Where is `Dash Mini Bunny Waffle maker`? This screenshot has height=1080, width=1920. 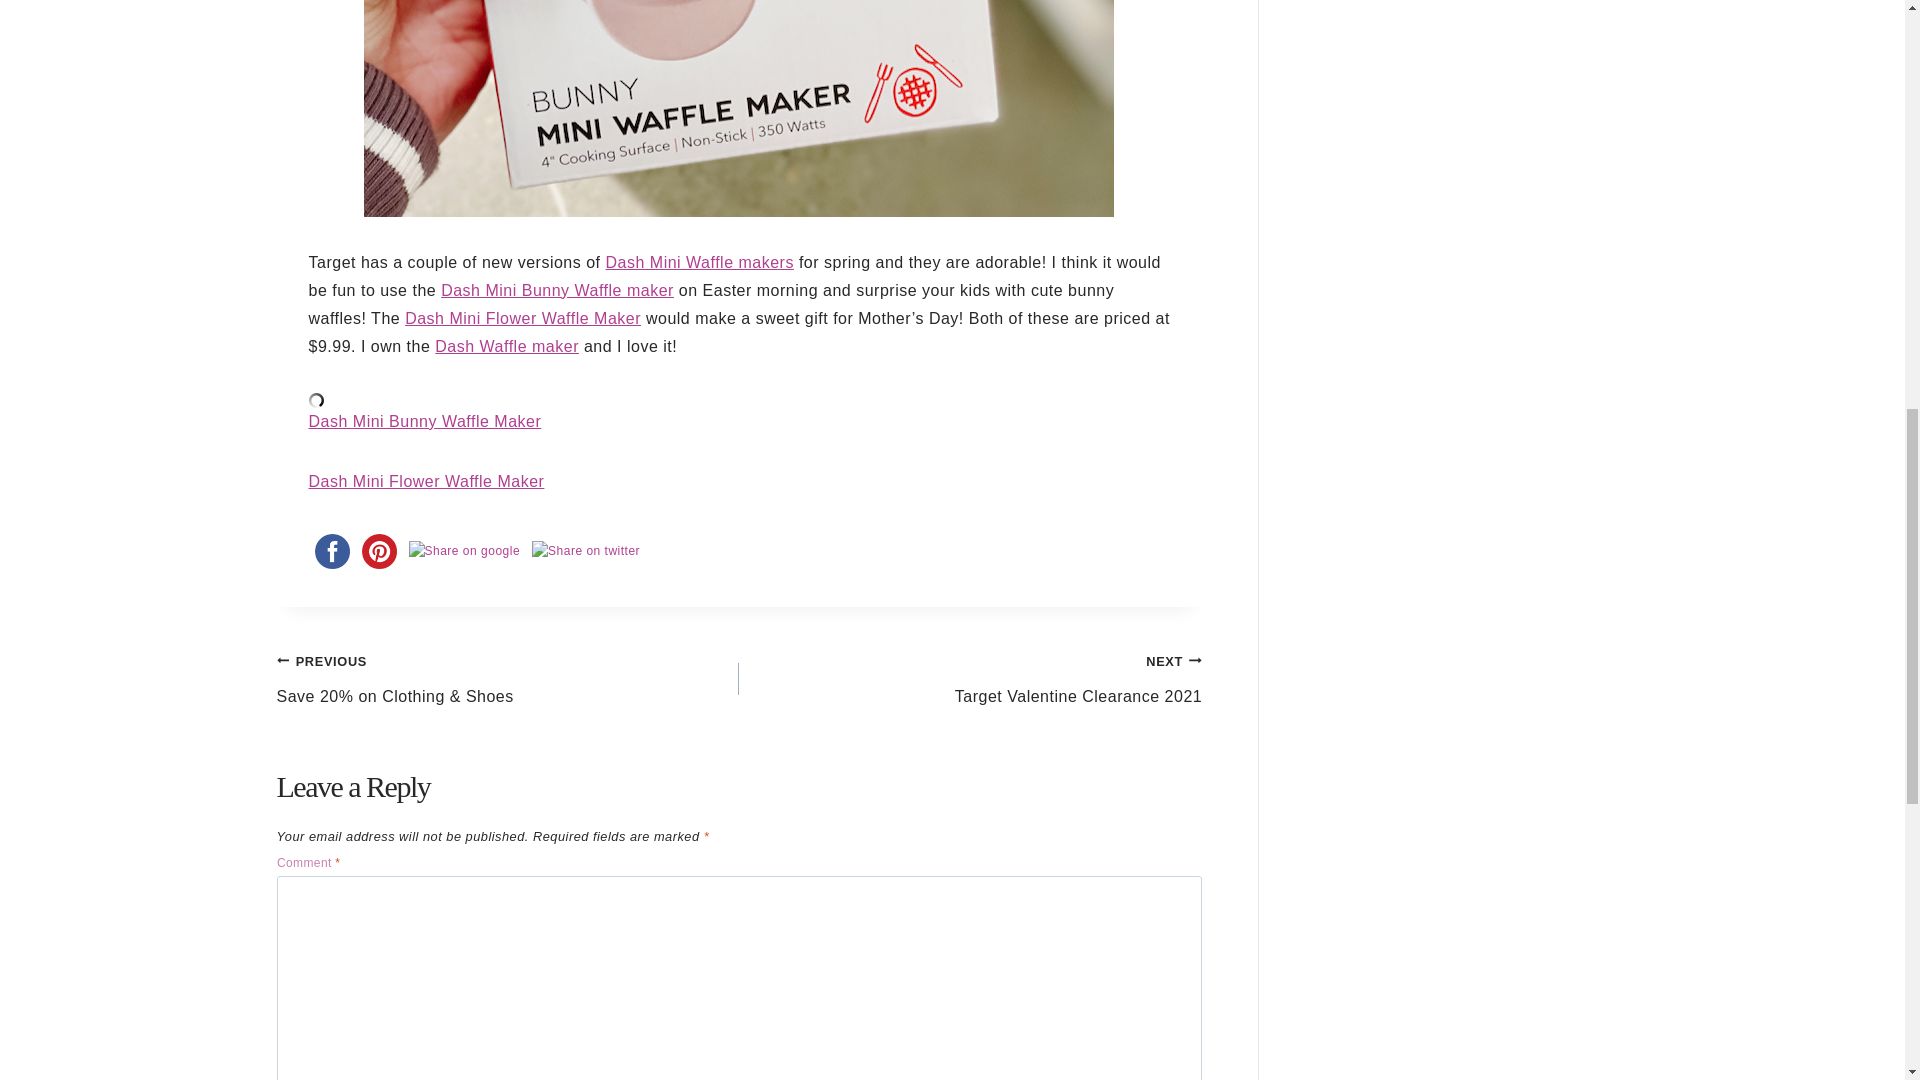 Dash Mini Bunny Waffle maker is located at coordinates (523, 318).